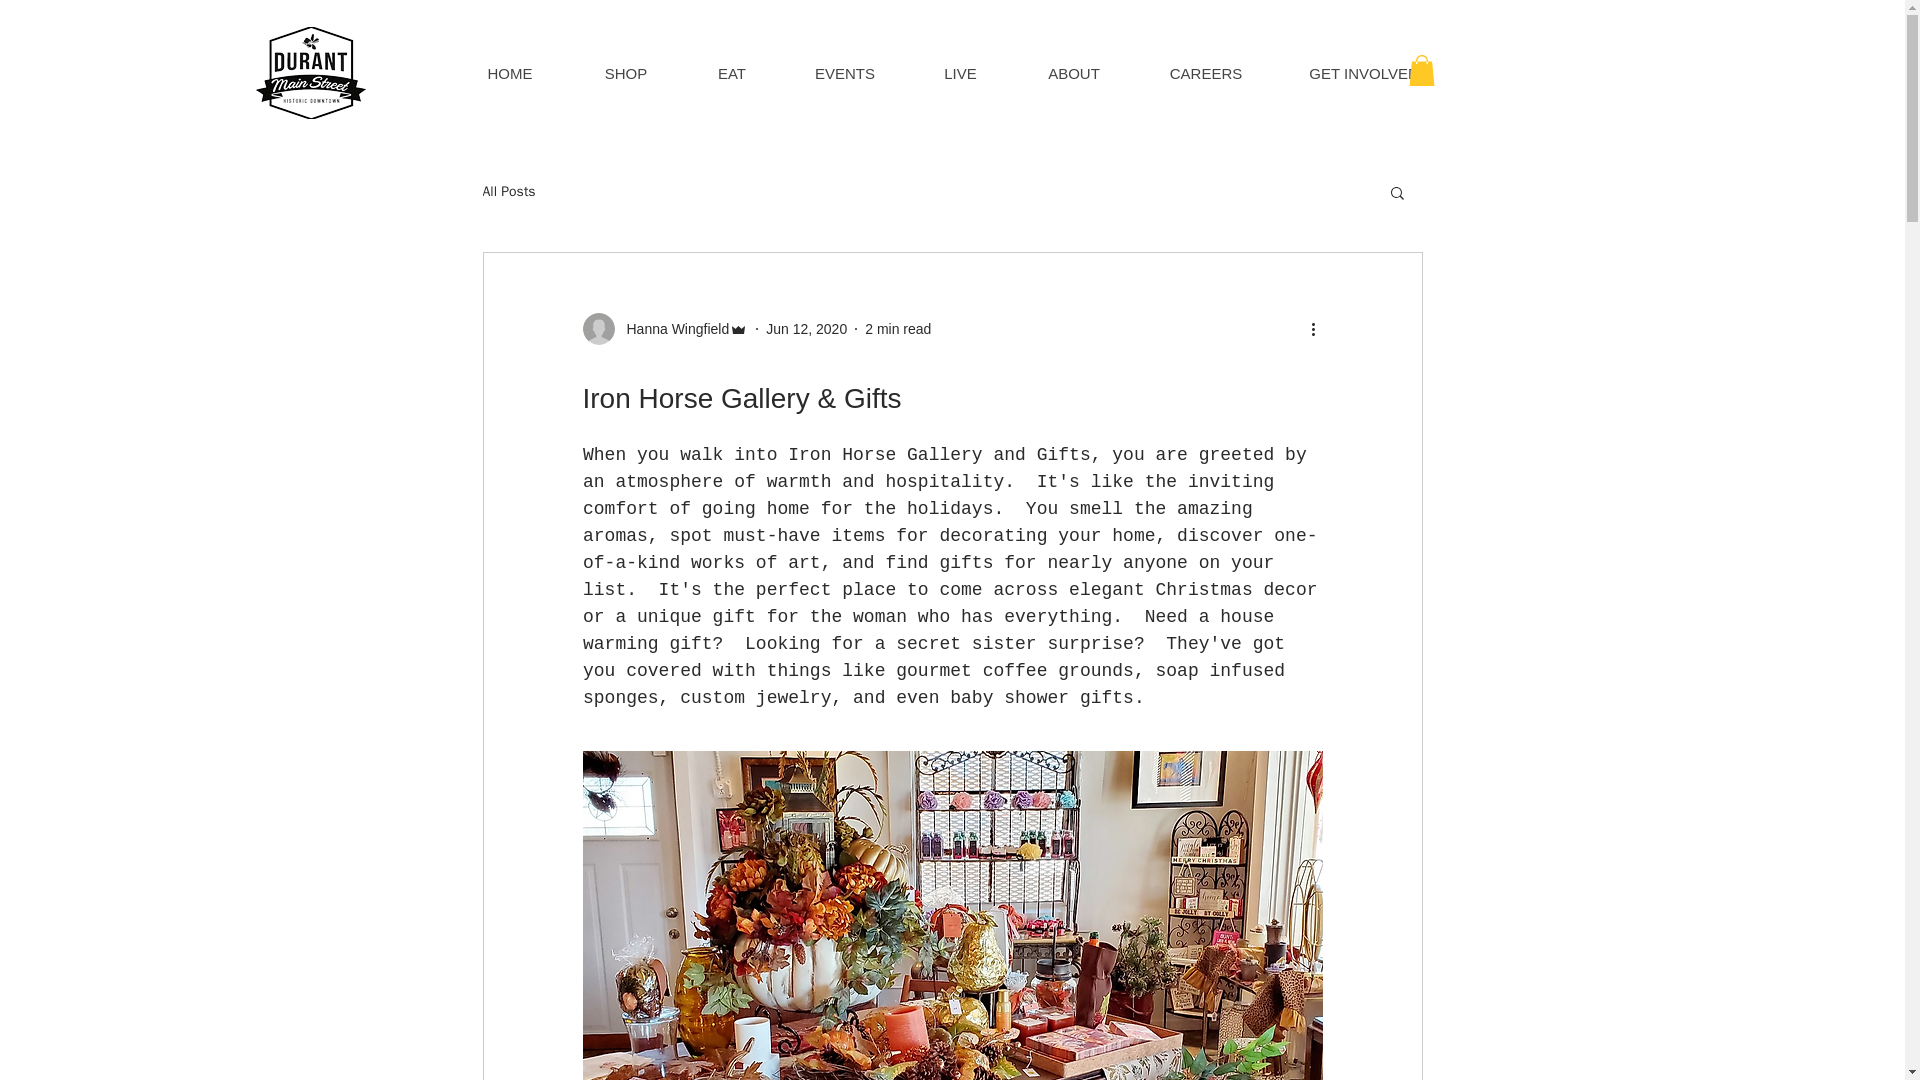 The height and width of the screenshot is (1080, 1920). Describe the element at coordinates (510, 72) in the screenshot. I see `HOME` at that location.